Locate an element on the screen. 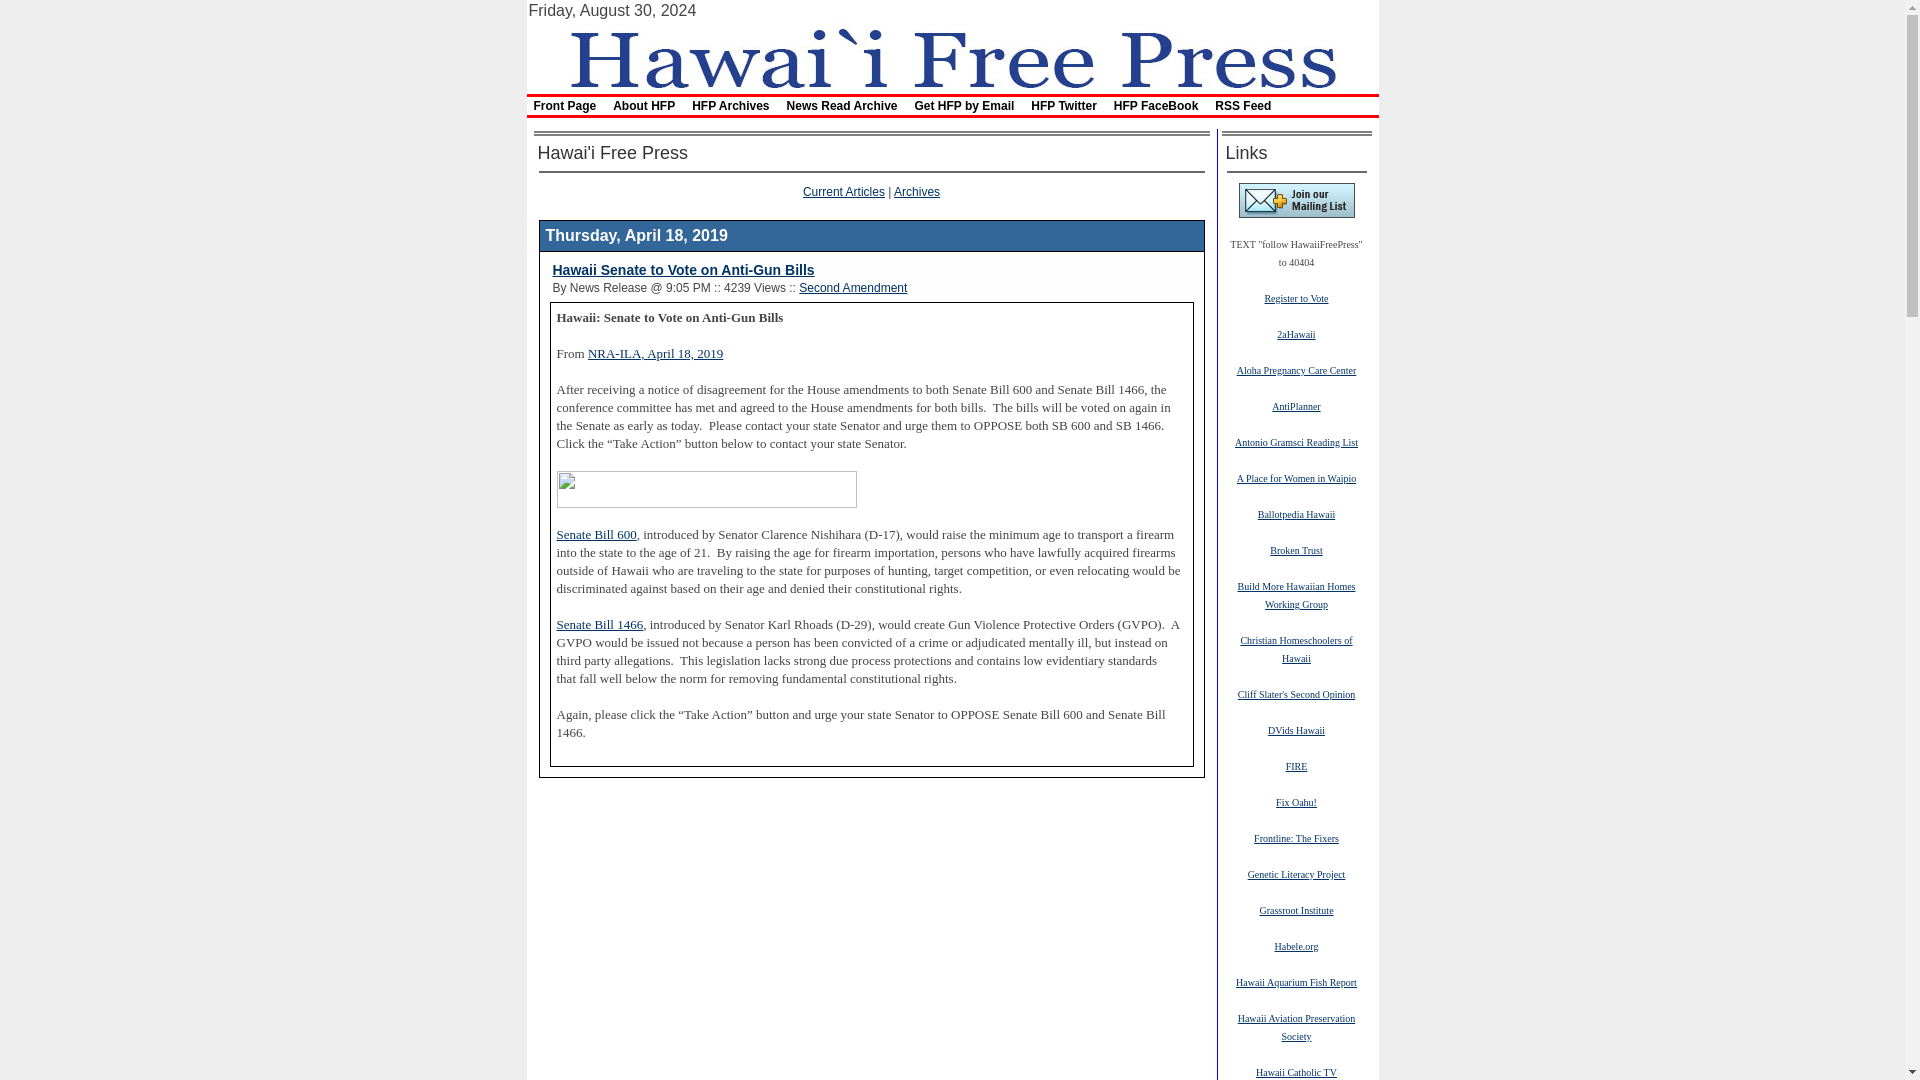  Genetic Literacy Project is located at coordinates (1296, 874).